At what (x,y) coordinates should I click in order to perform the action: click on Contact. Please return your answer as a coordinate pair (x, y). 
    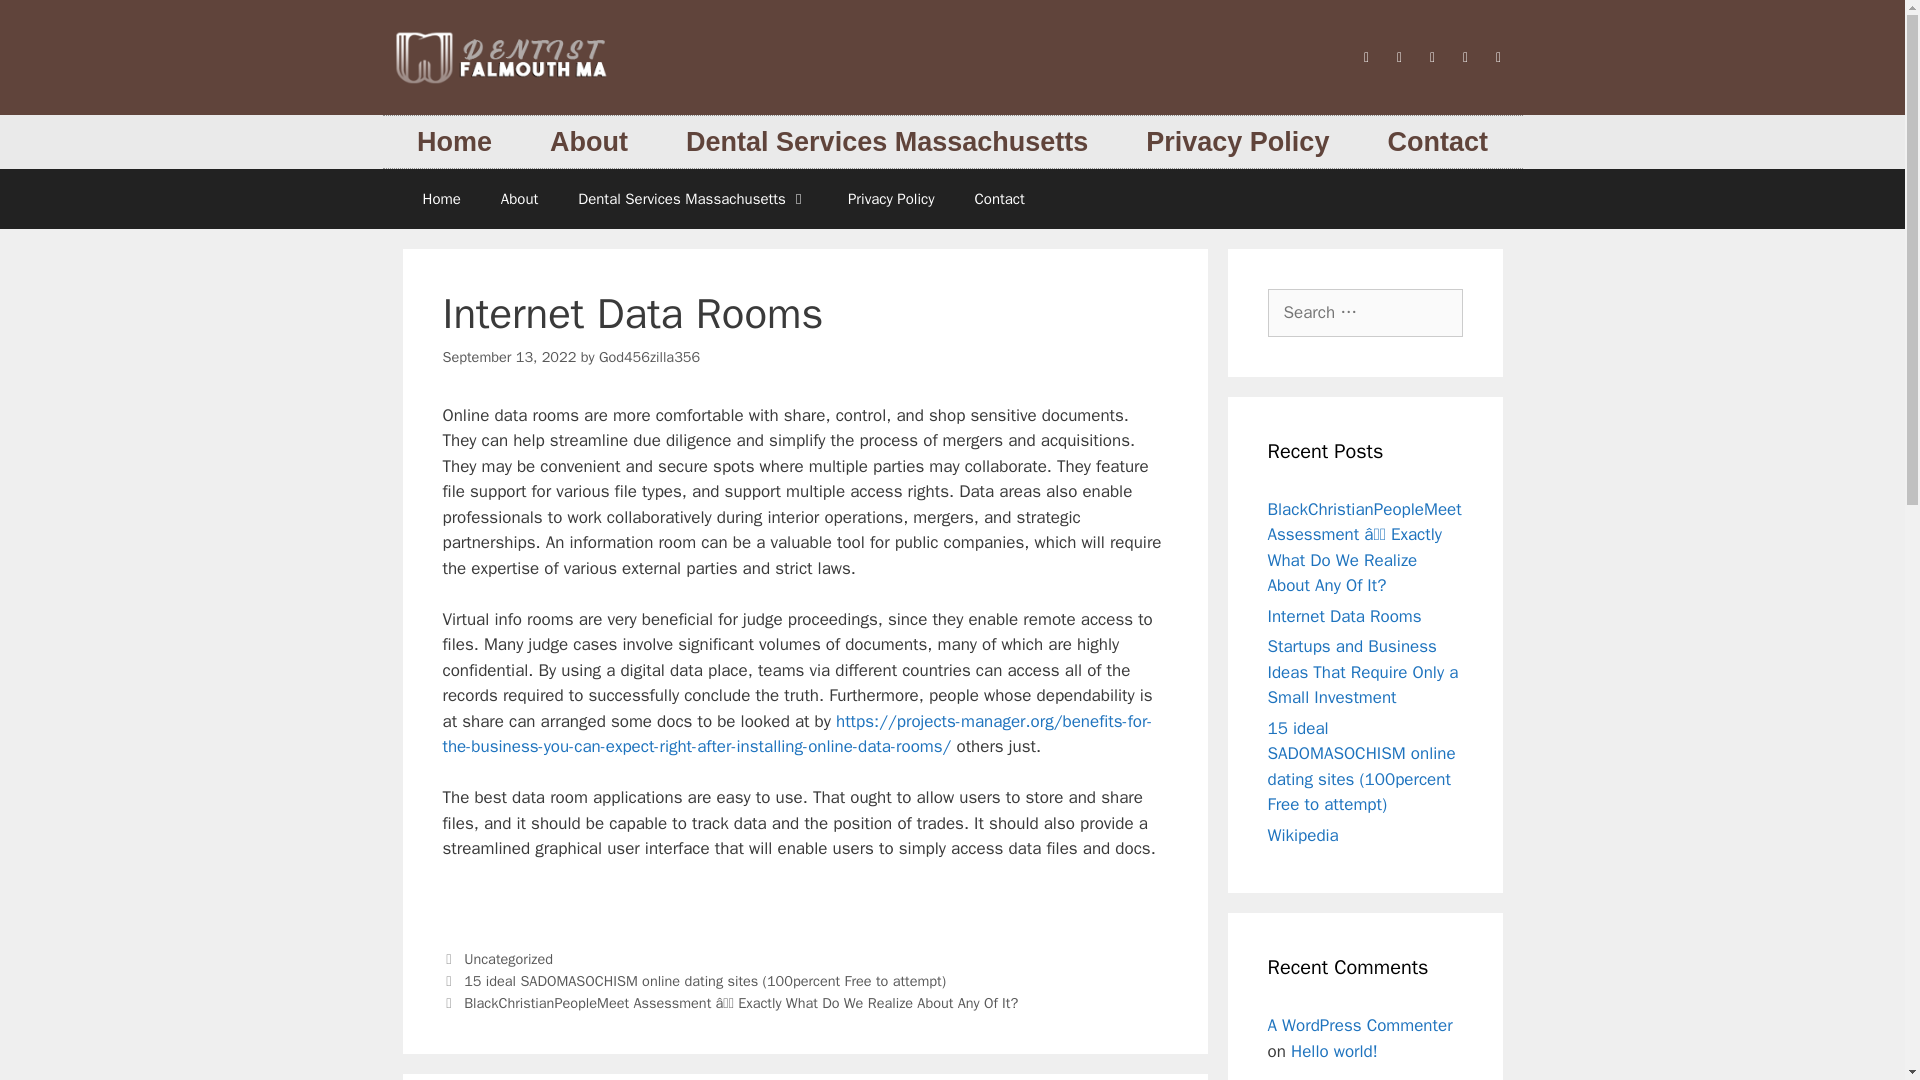
    Looking at the image, I should click on (999, 198).